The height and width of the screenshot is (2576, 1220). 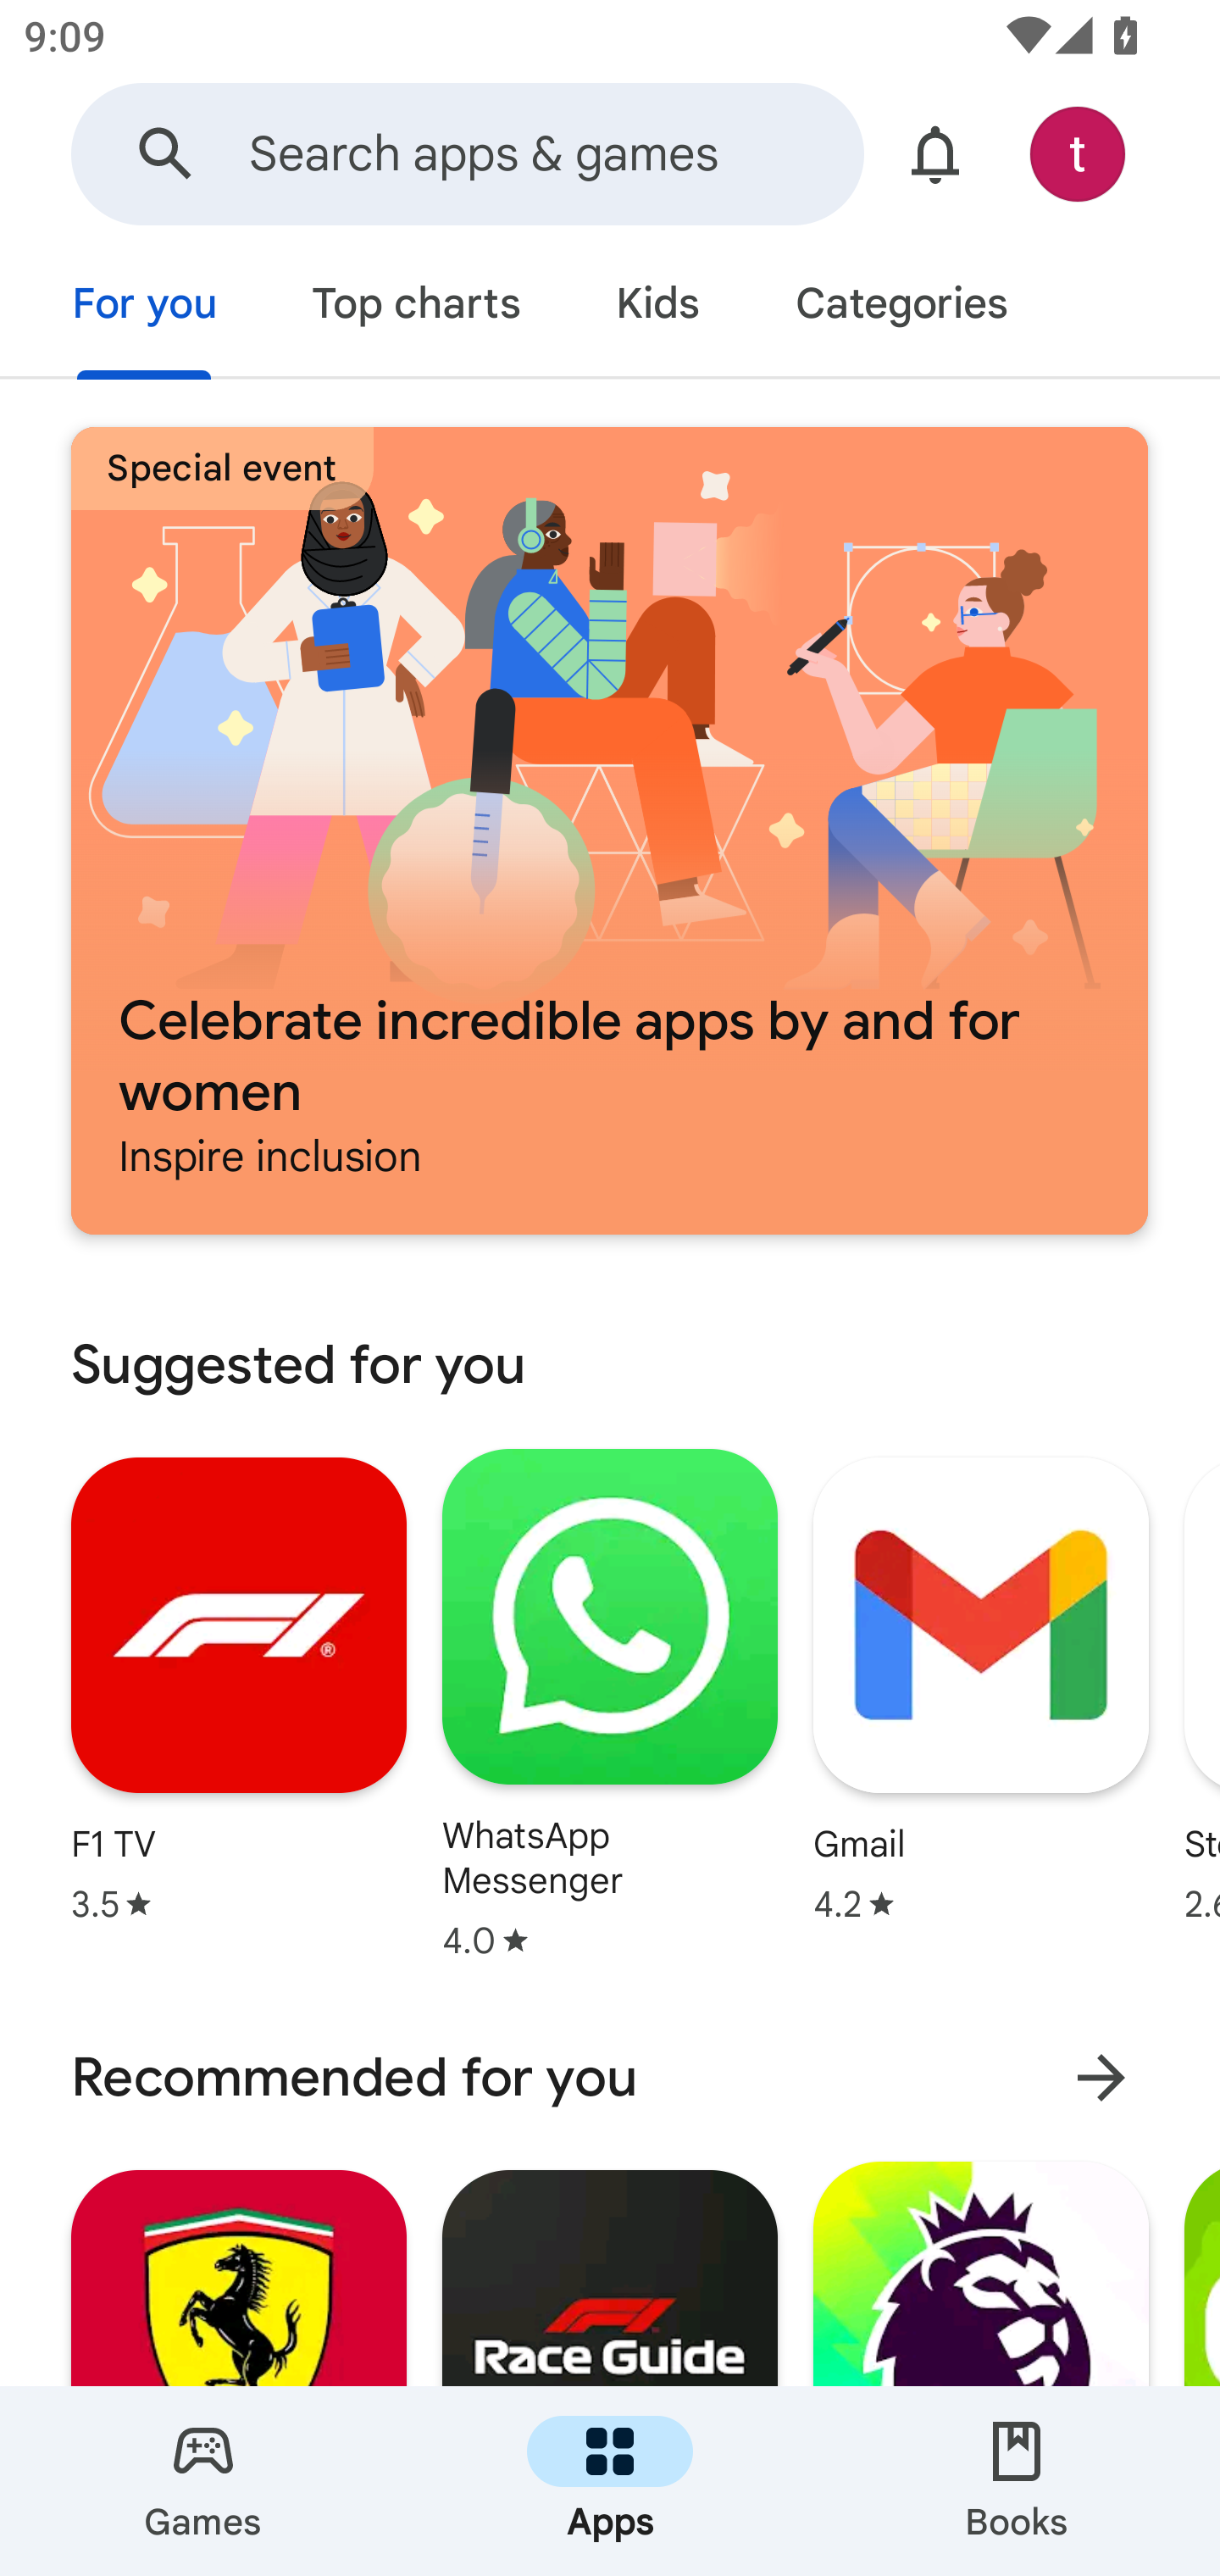 I want to click on Show notifications and offers., so click(x=935, y=154).